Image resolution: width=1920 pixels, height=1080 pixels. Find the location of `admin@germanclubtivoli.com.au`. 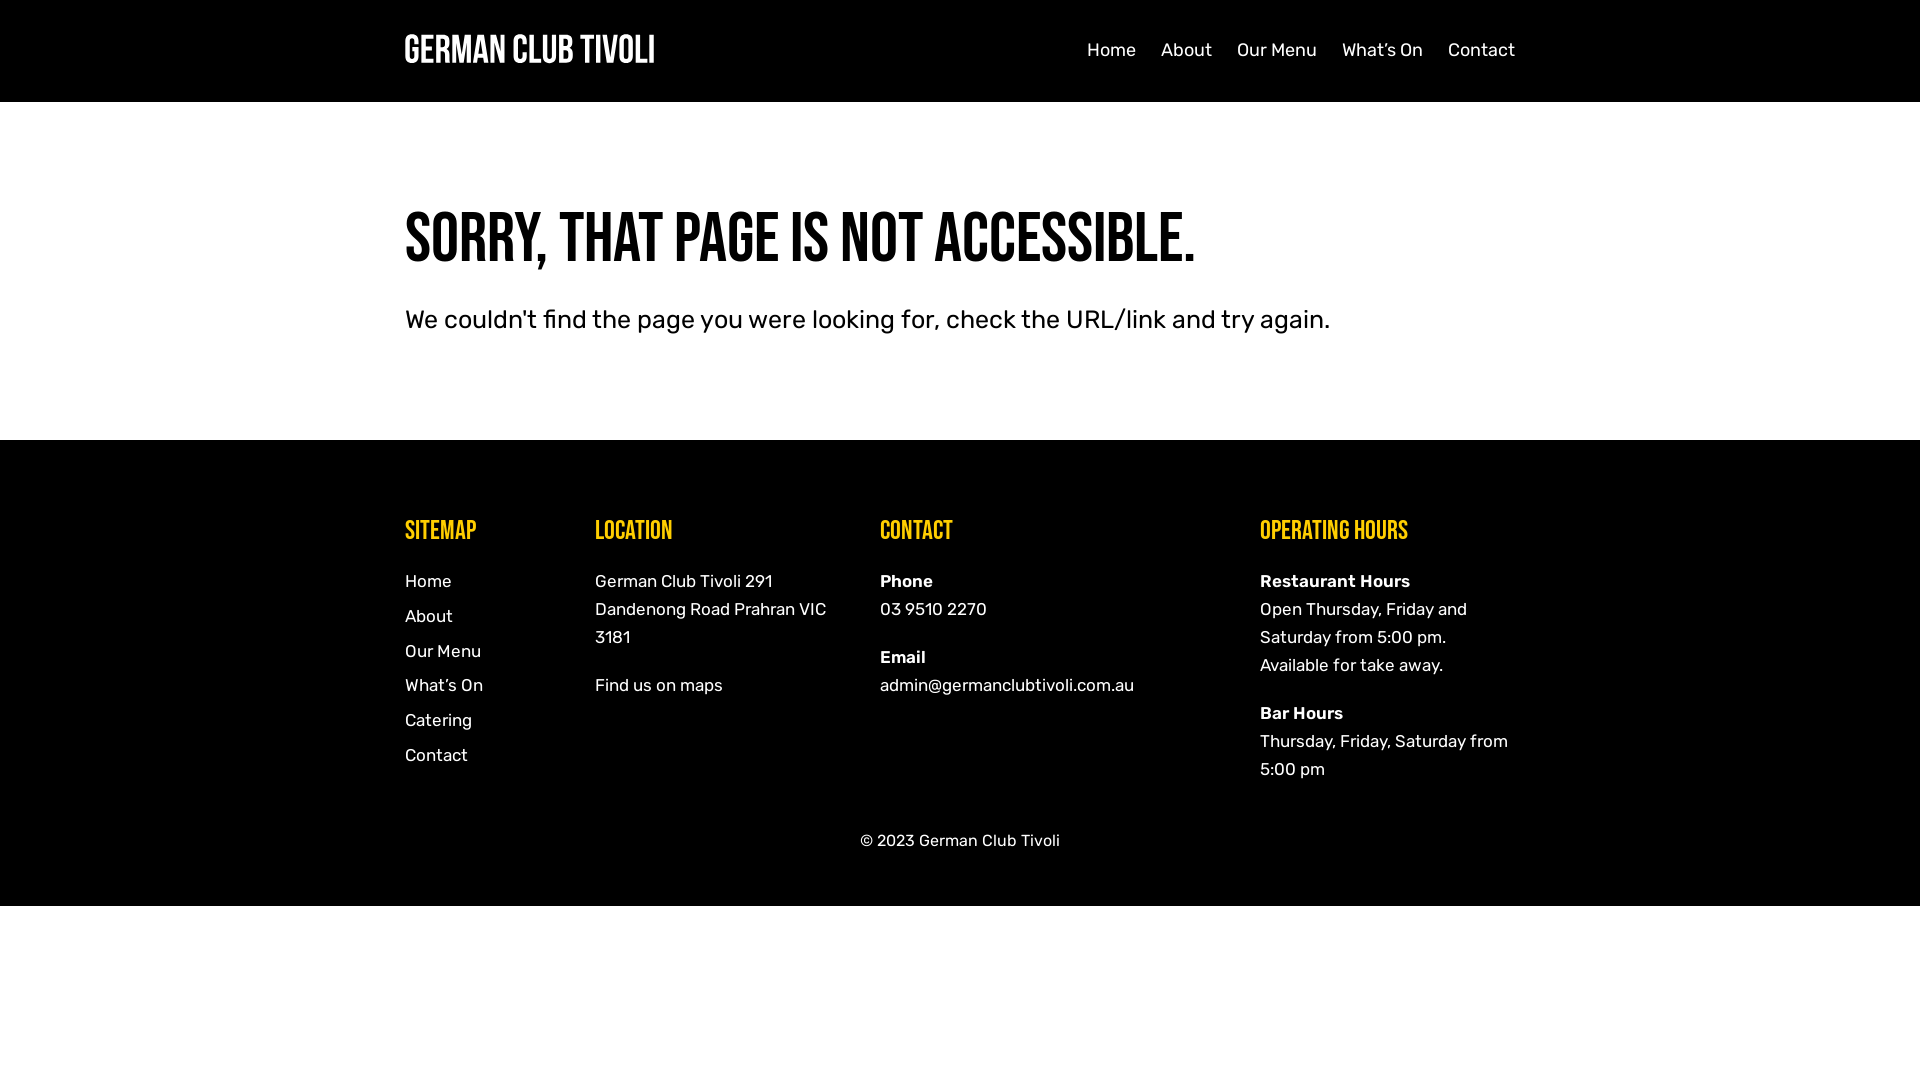

admin@germanclubtivoli.com.au is located at coordinates (1007, 685).